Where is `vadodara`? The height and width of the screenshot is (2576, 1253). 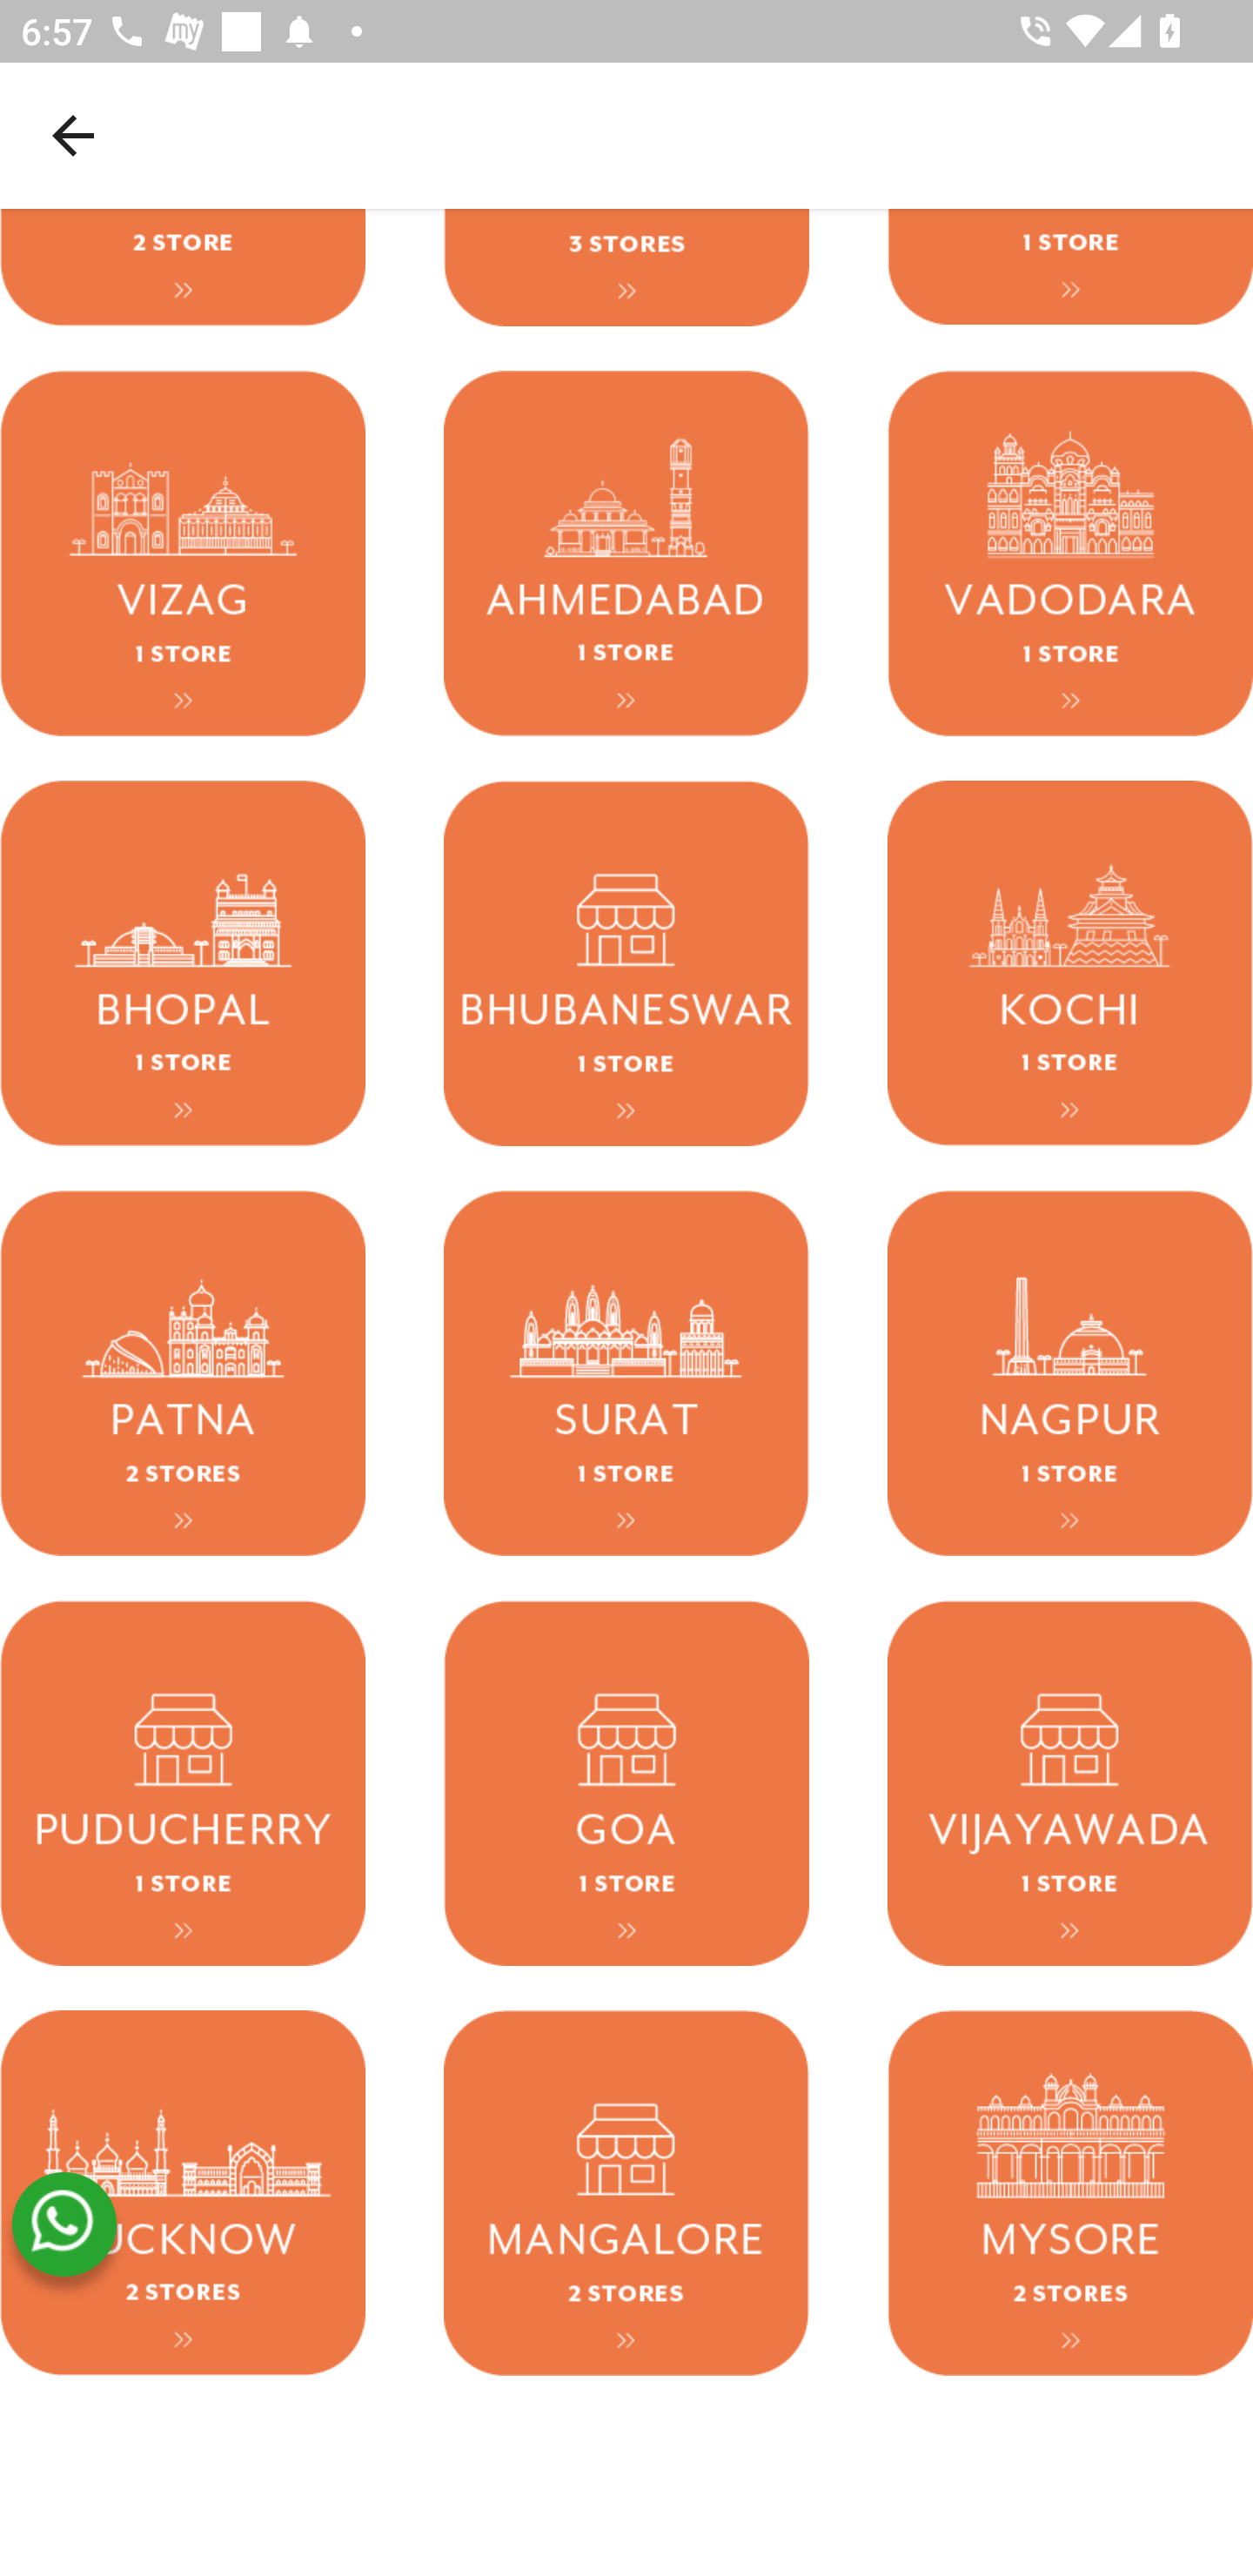
vadodara is located at coordinates (1070, 555).